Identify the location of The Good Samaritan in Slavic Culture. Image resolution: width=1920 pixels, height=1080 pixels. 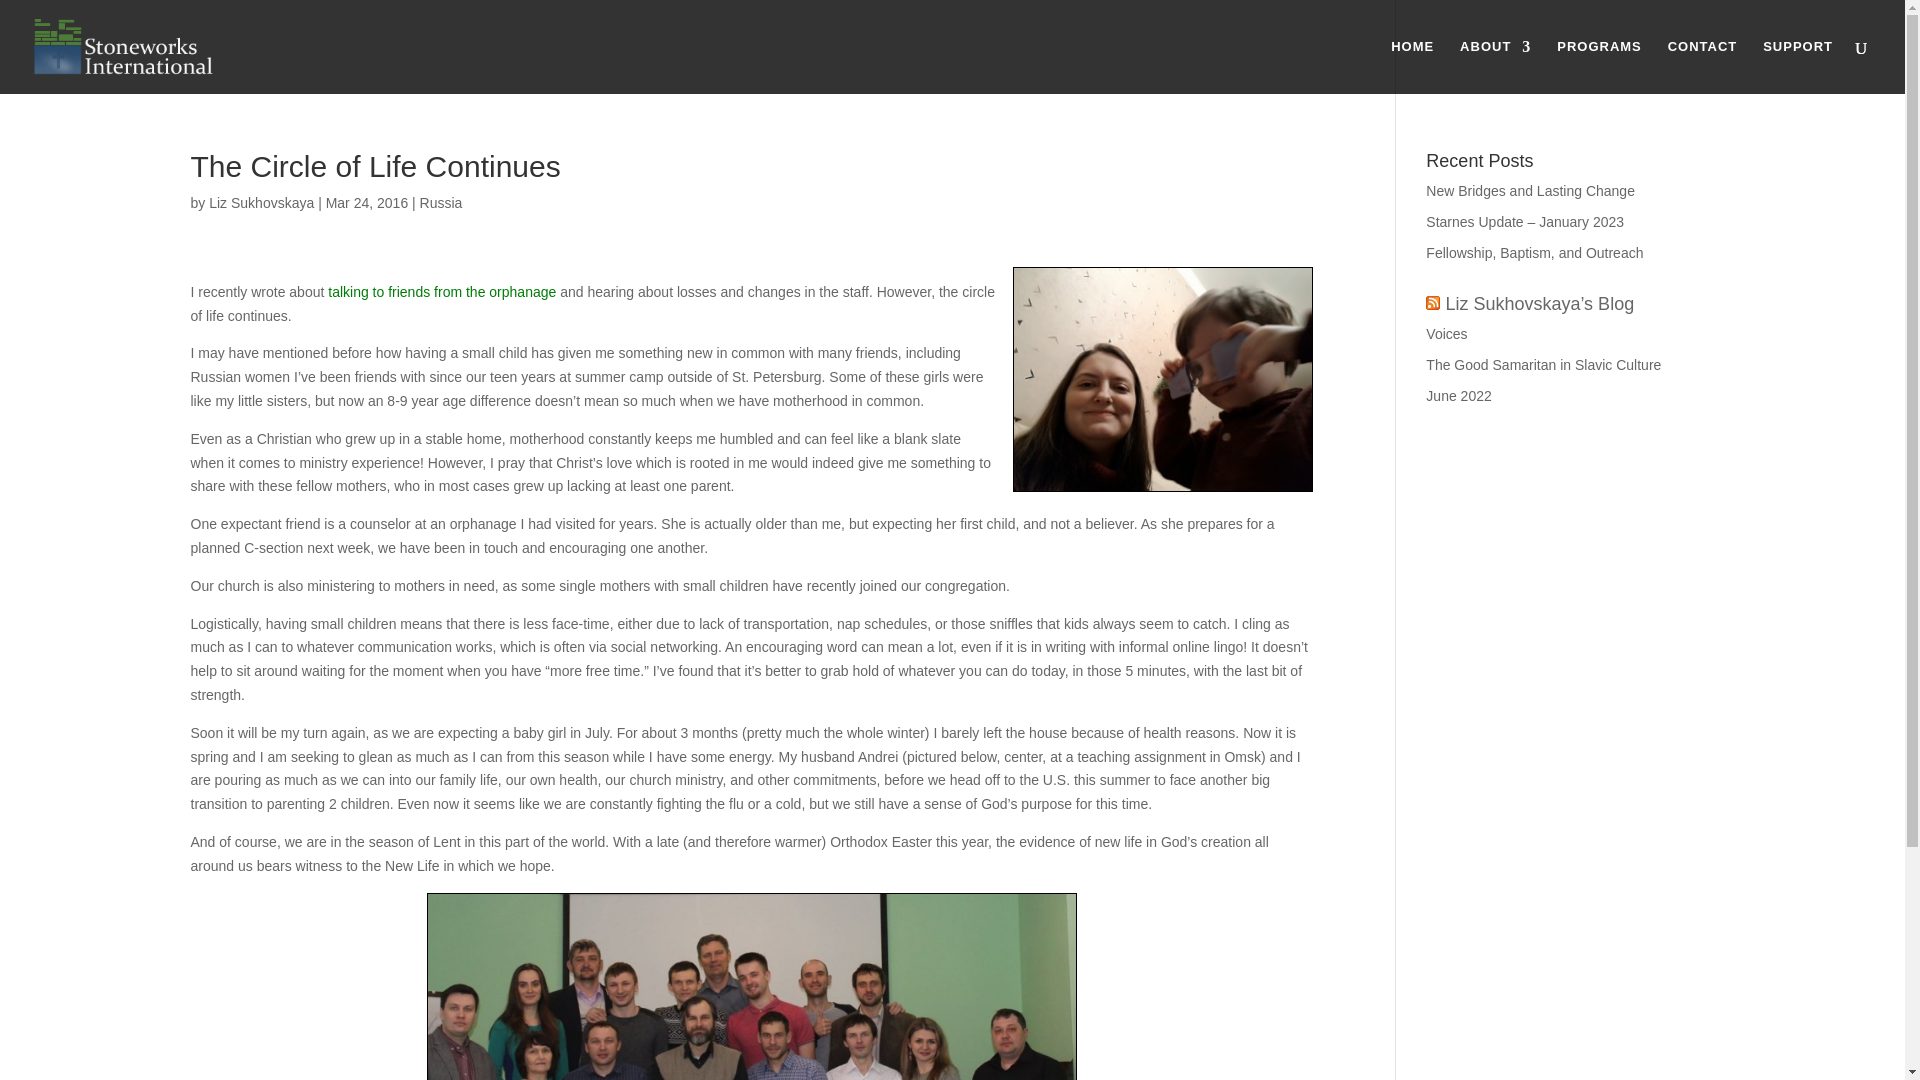
(1543, 364).